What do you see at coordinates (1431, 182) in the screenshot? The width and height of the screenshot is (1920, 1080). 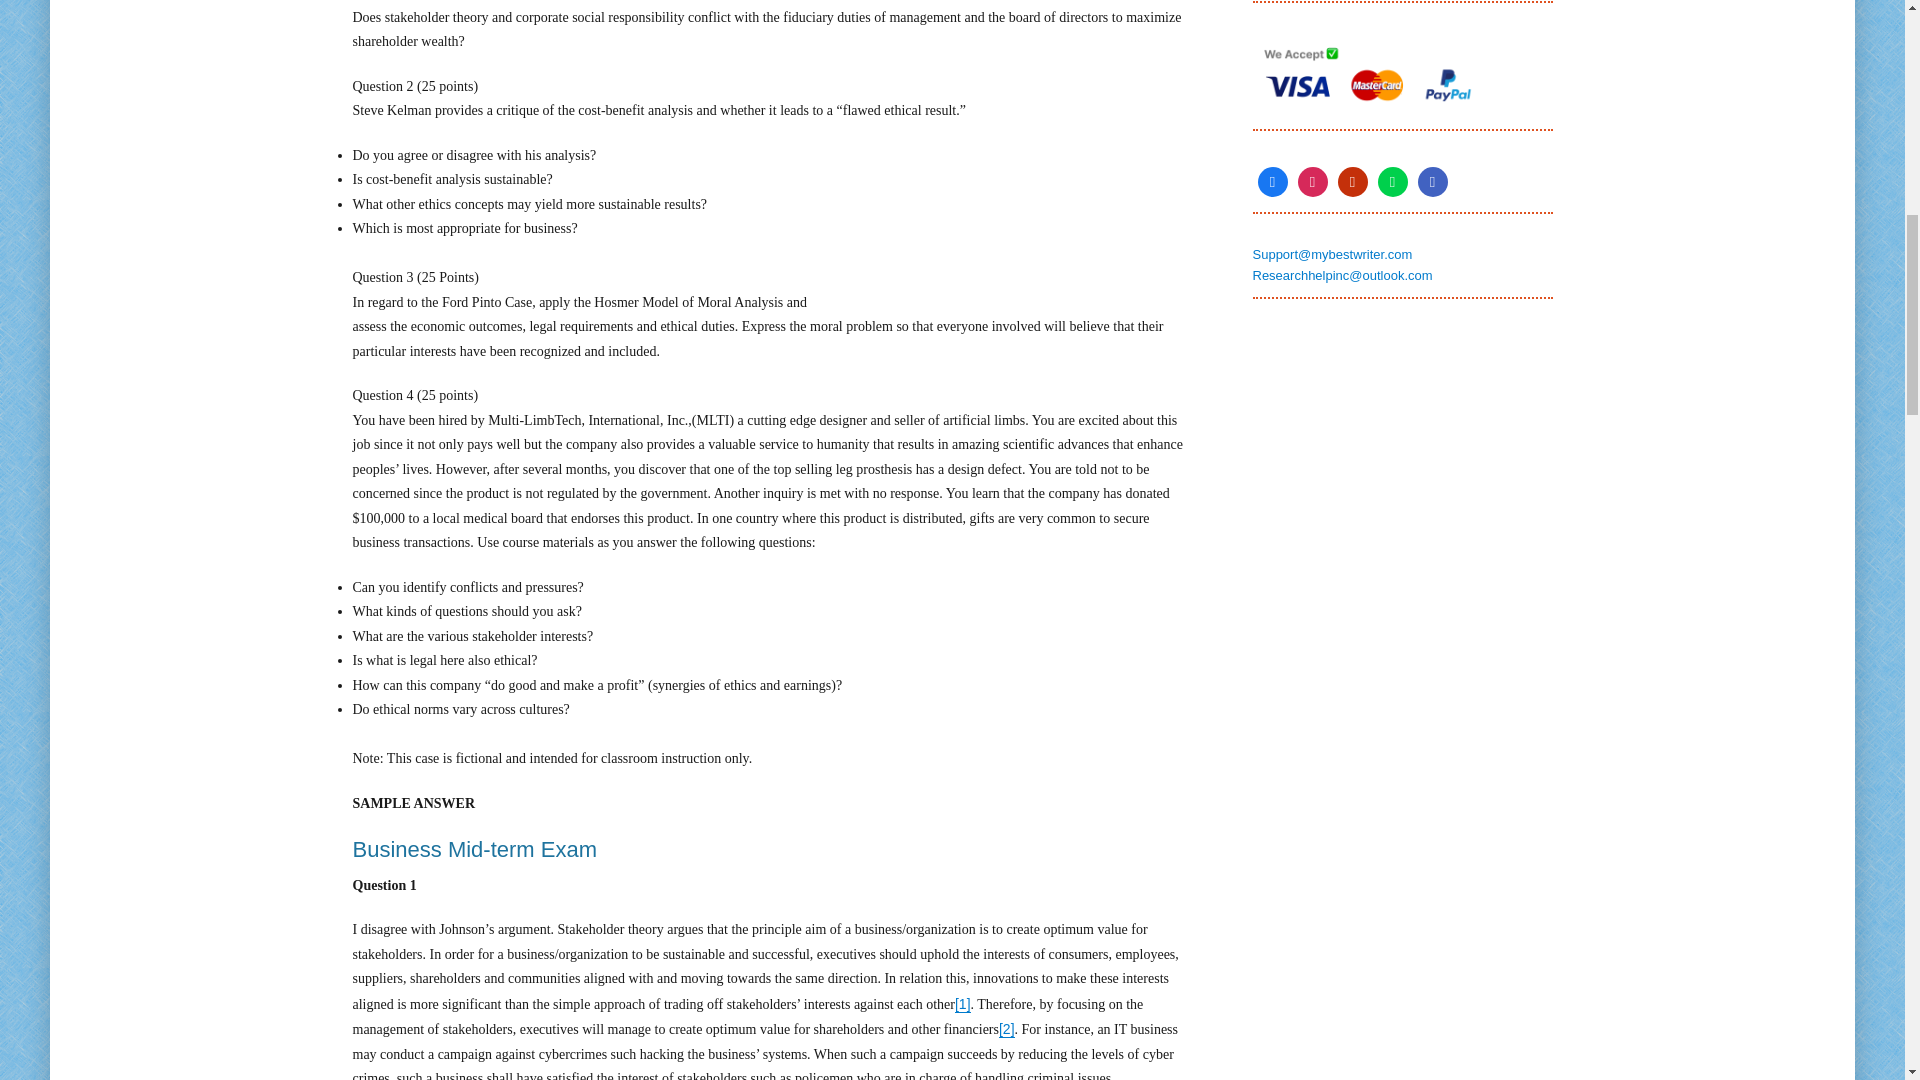 I see `Viber` at bounding box center [1431, 182].